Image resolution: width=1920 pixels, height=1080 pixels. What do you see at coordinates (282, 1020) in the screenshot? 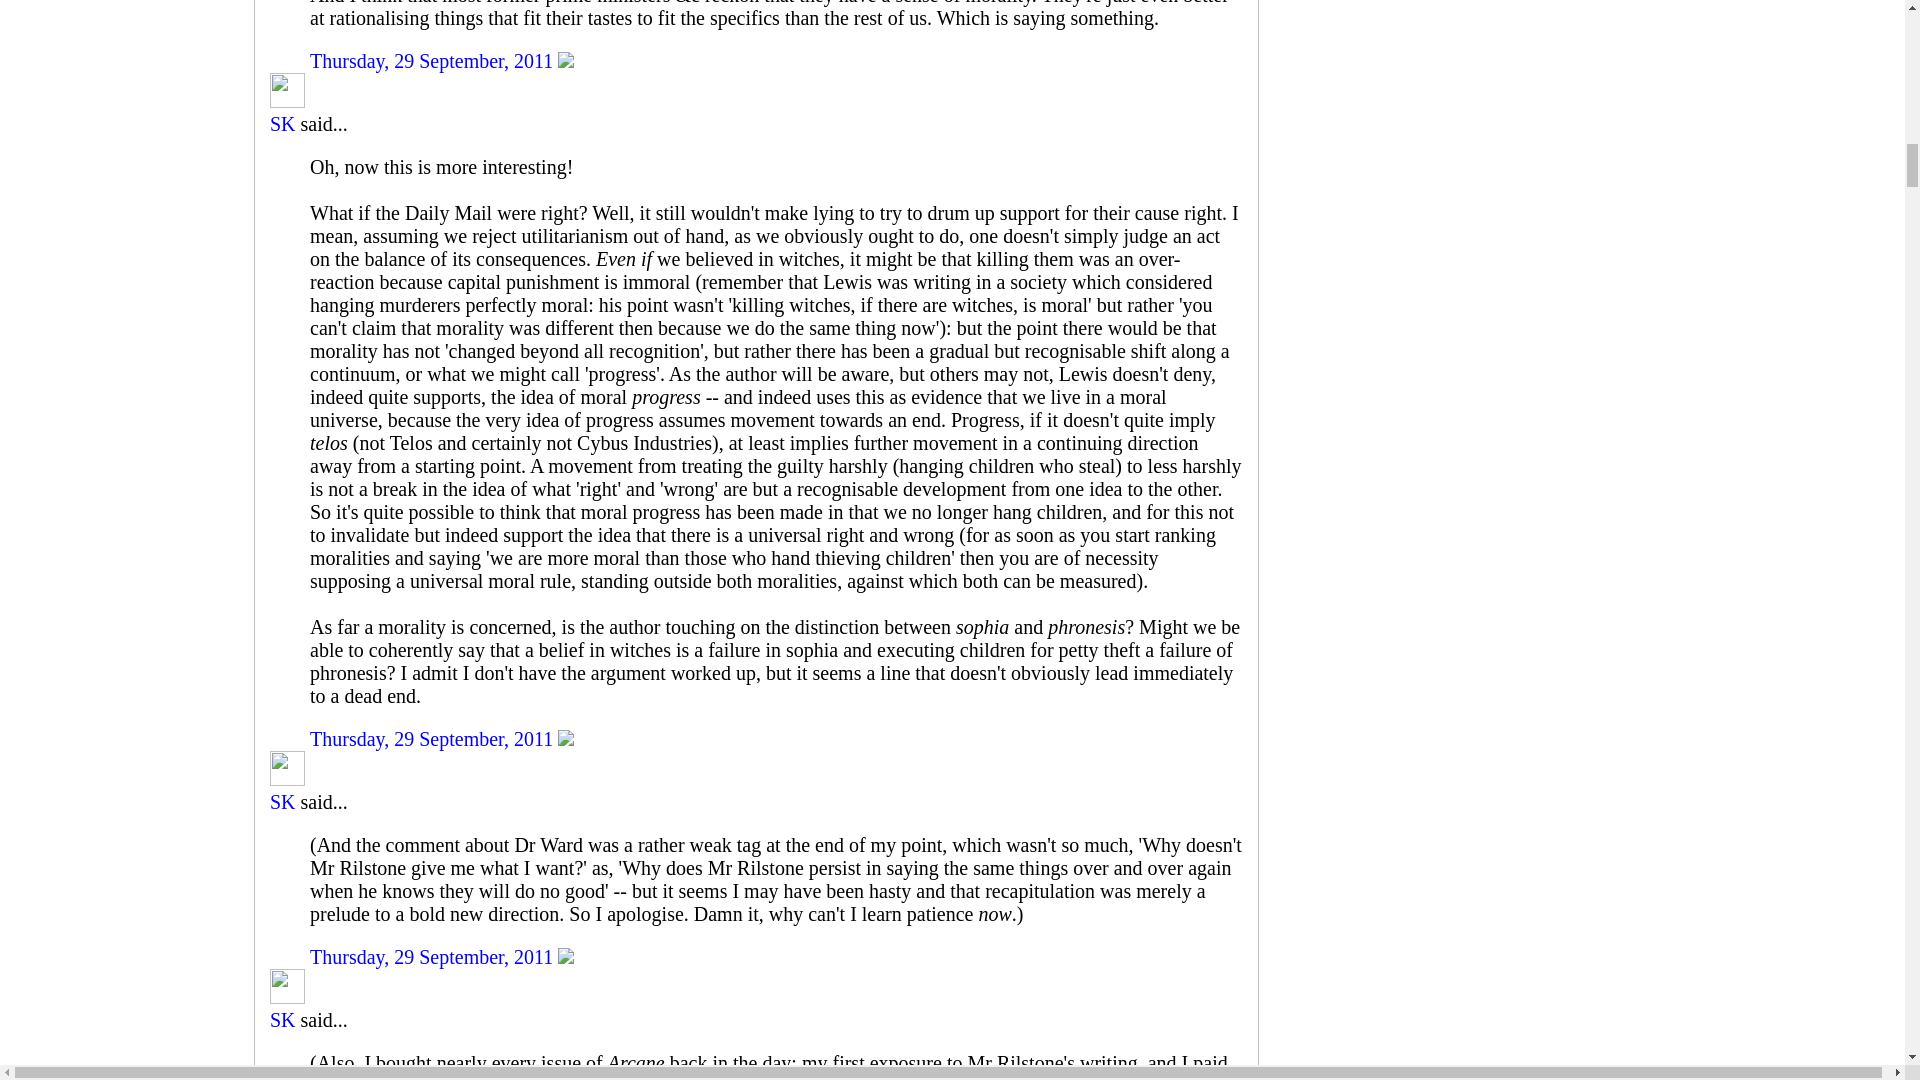
I see `SK` at bounding box center [282, 1020].